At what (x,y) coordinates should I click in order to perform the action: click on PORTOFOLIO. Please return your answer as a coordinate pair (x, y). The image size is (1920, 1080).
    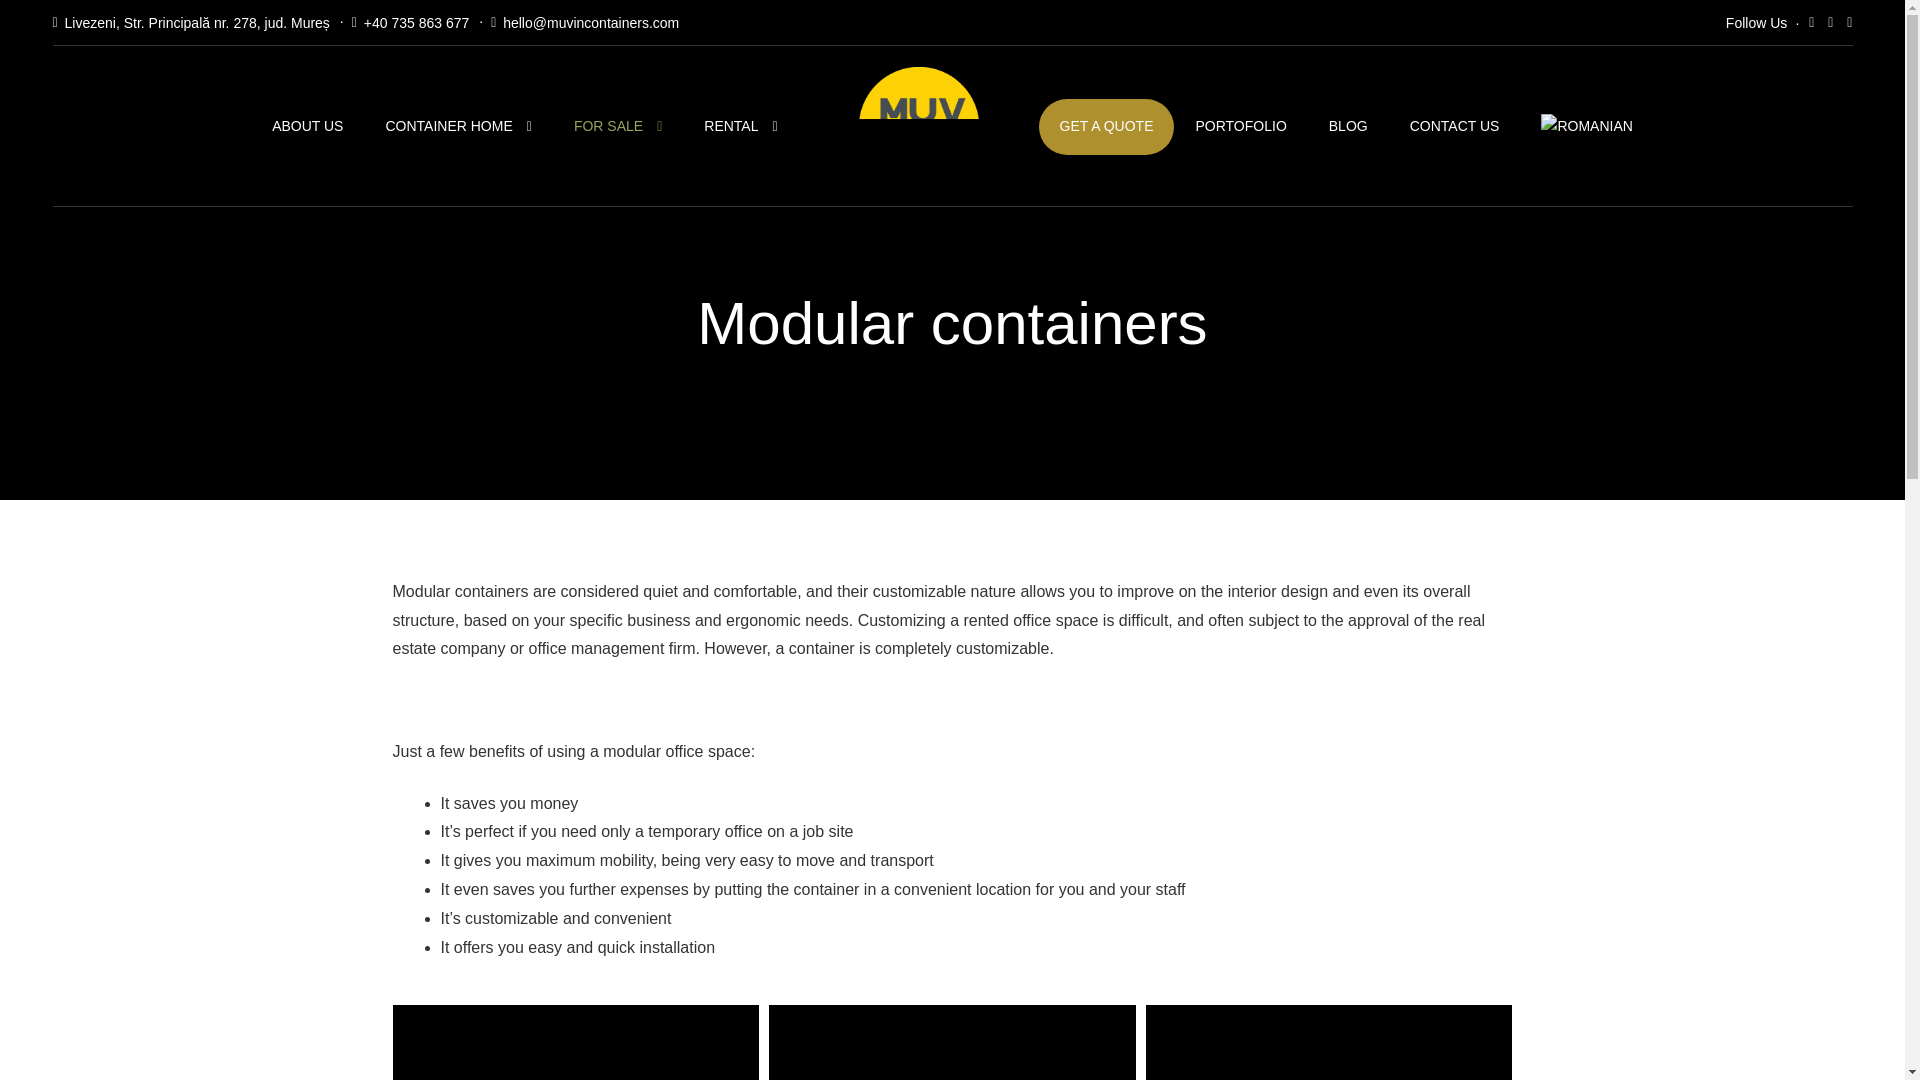
    Looking at the image, I should click on (1240, 127).